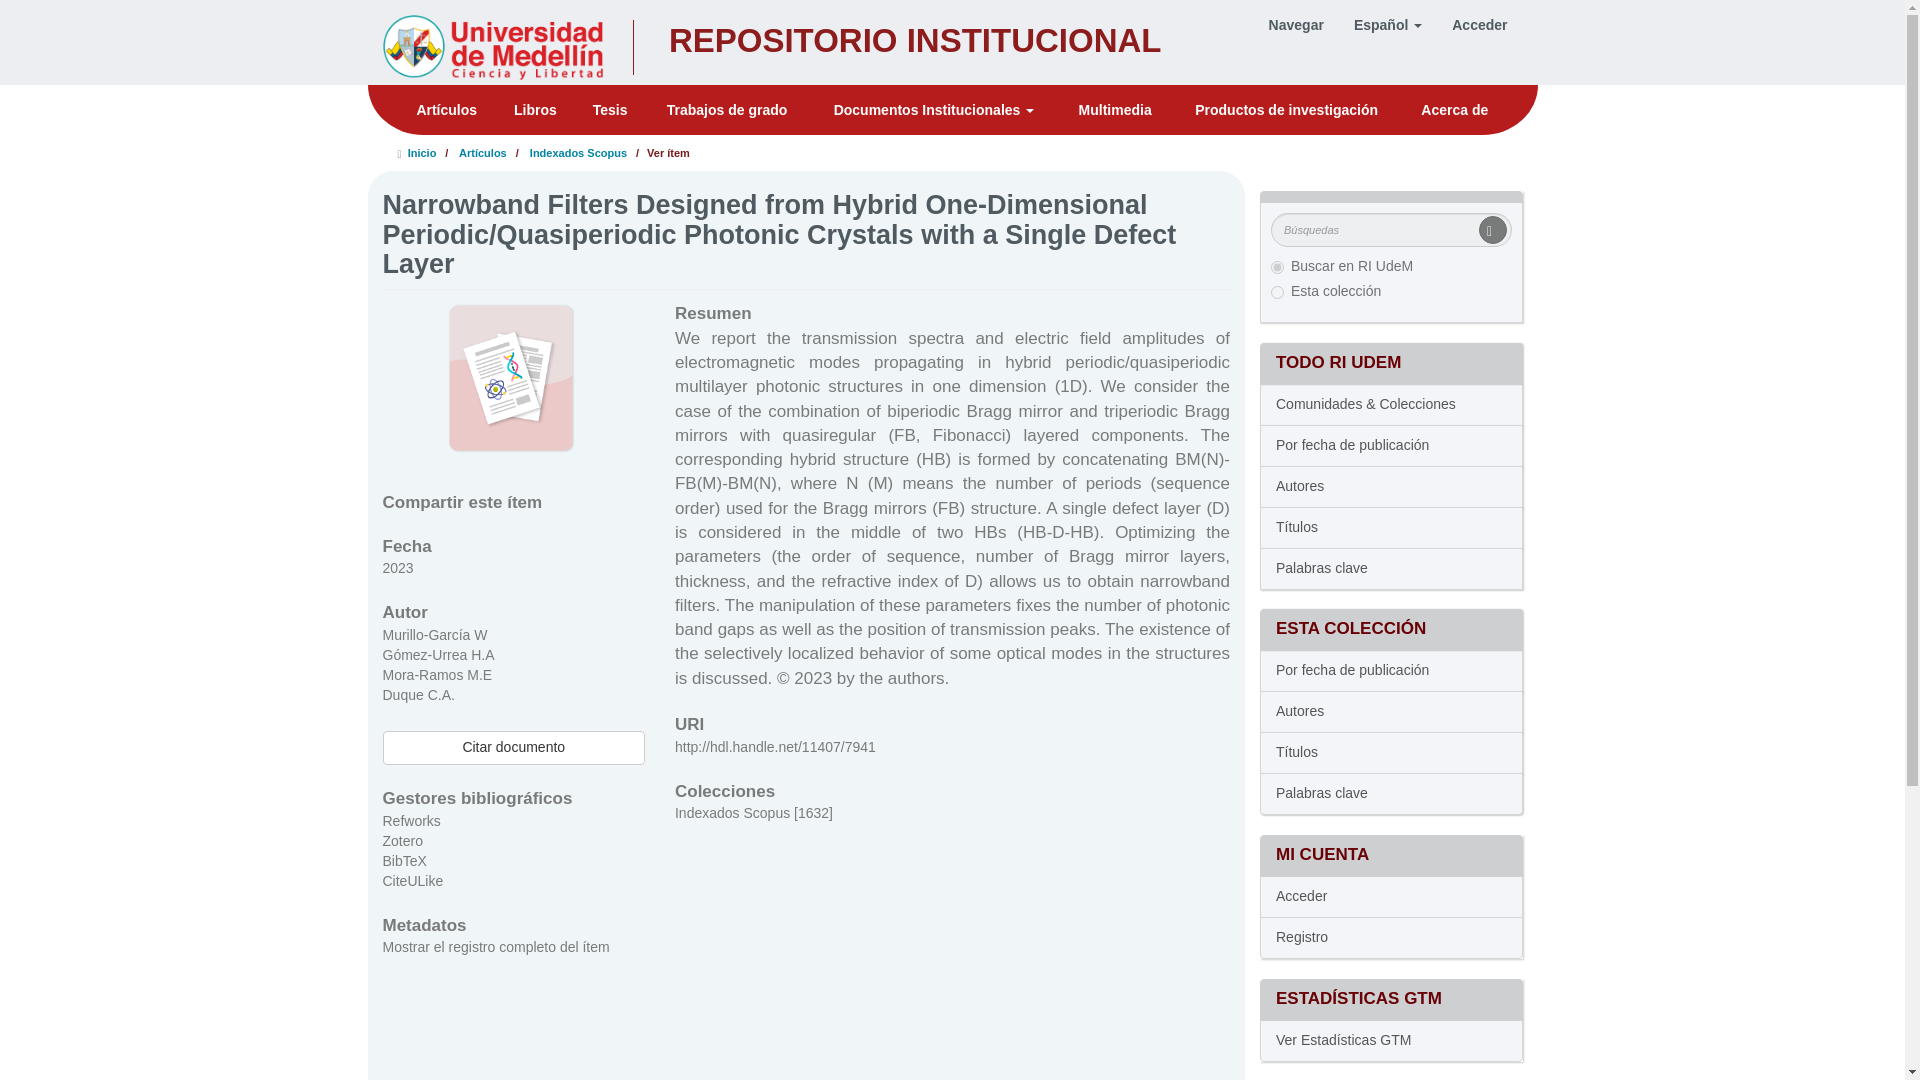 The width and height of the screenshot is (1920, 1080). What do you see at coordinates (1492, 230) in the screenshot?
I see `Ir` at bounding box center [1492, 230].